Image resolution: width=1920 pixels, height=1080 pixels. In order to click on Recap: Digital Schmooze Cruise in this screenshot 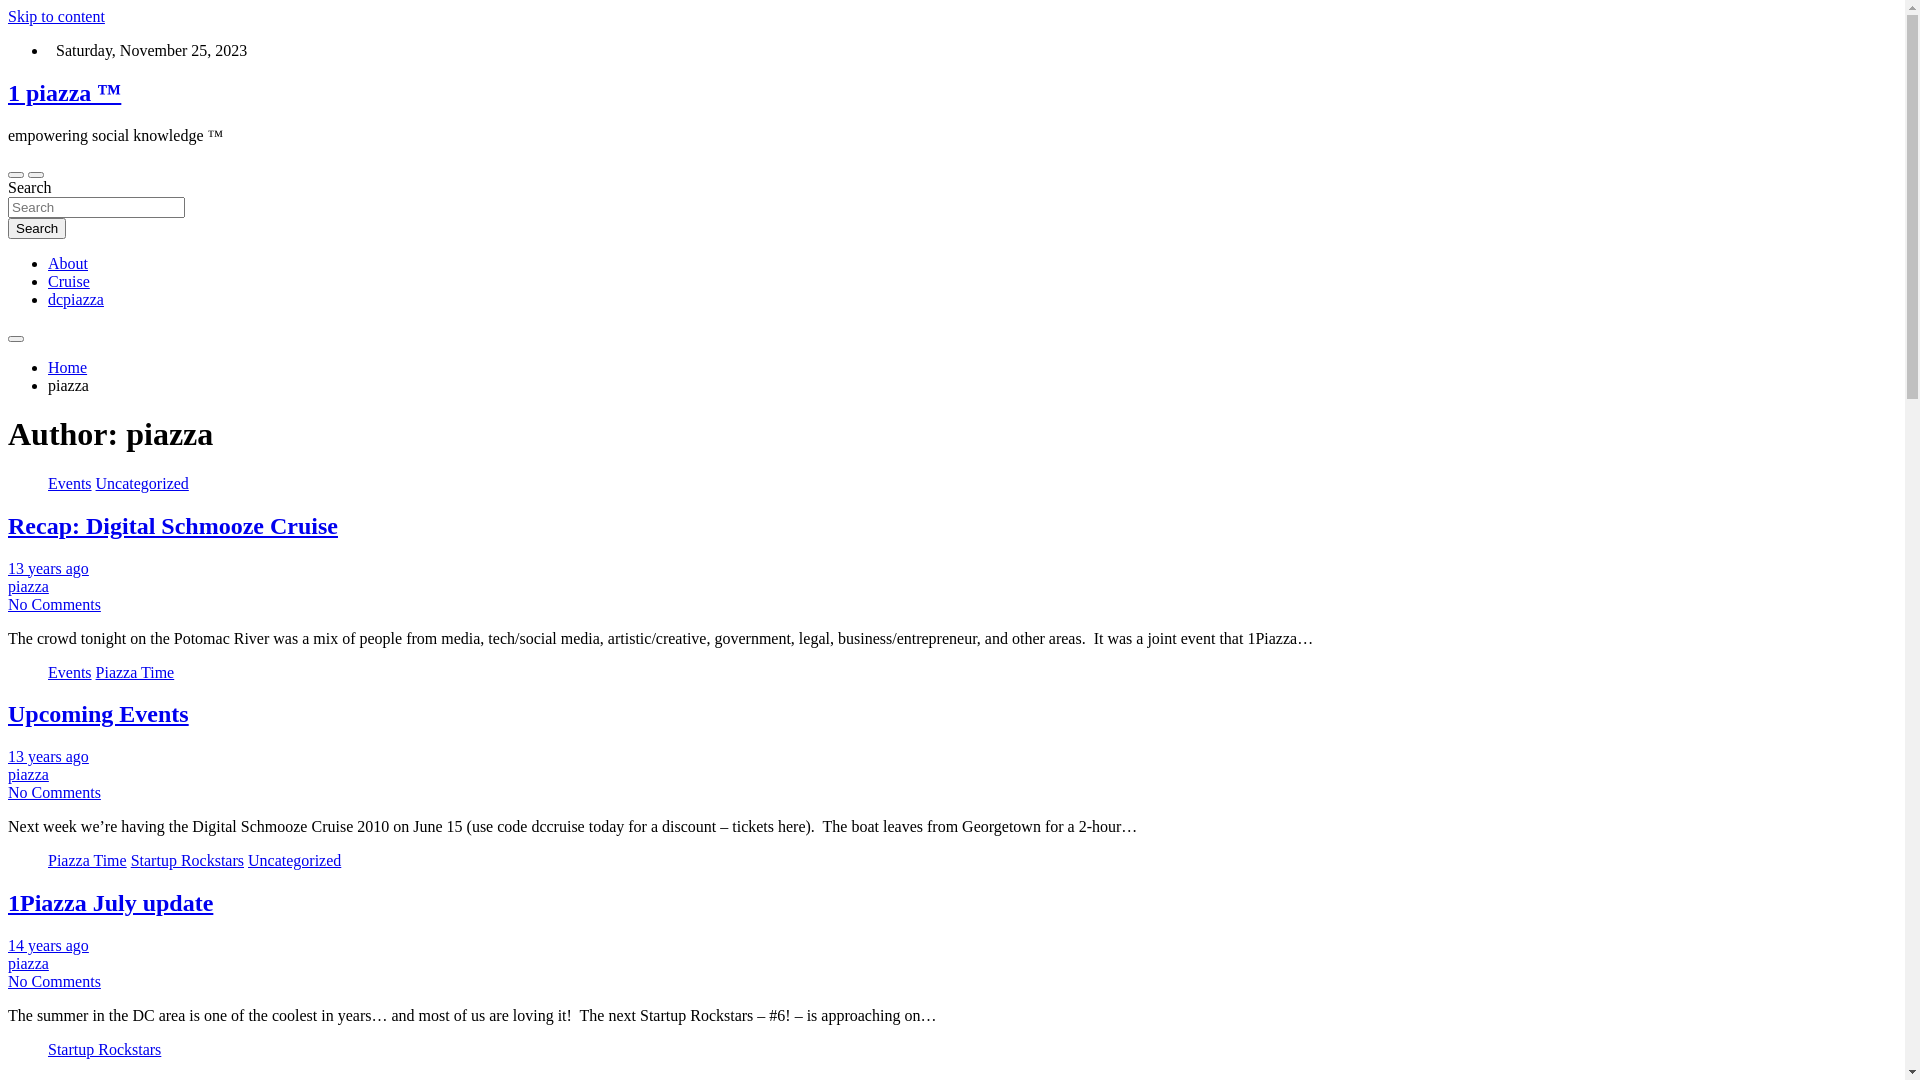, I will do `click(173, 526)`.